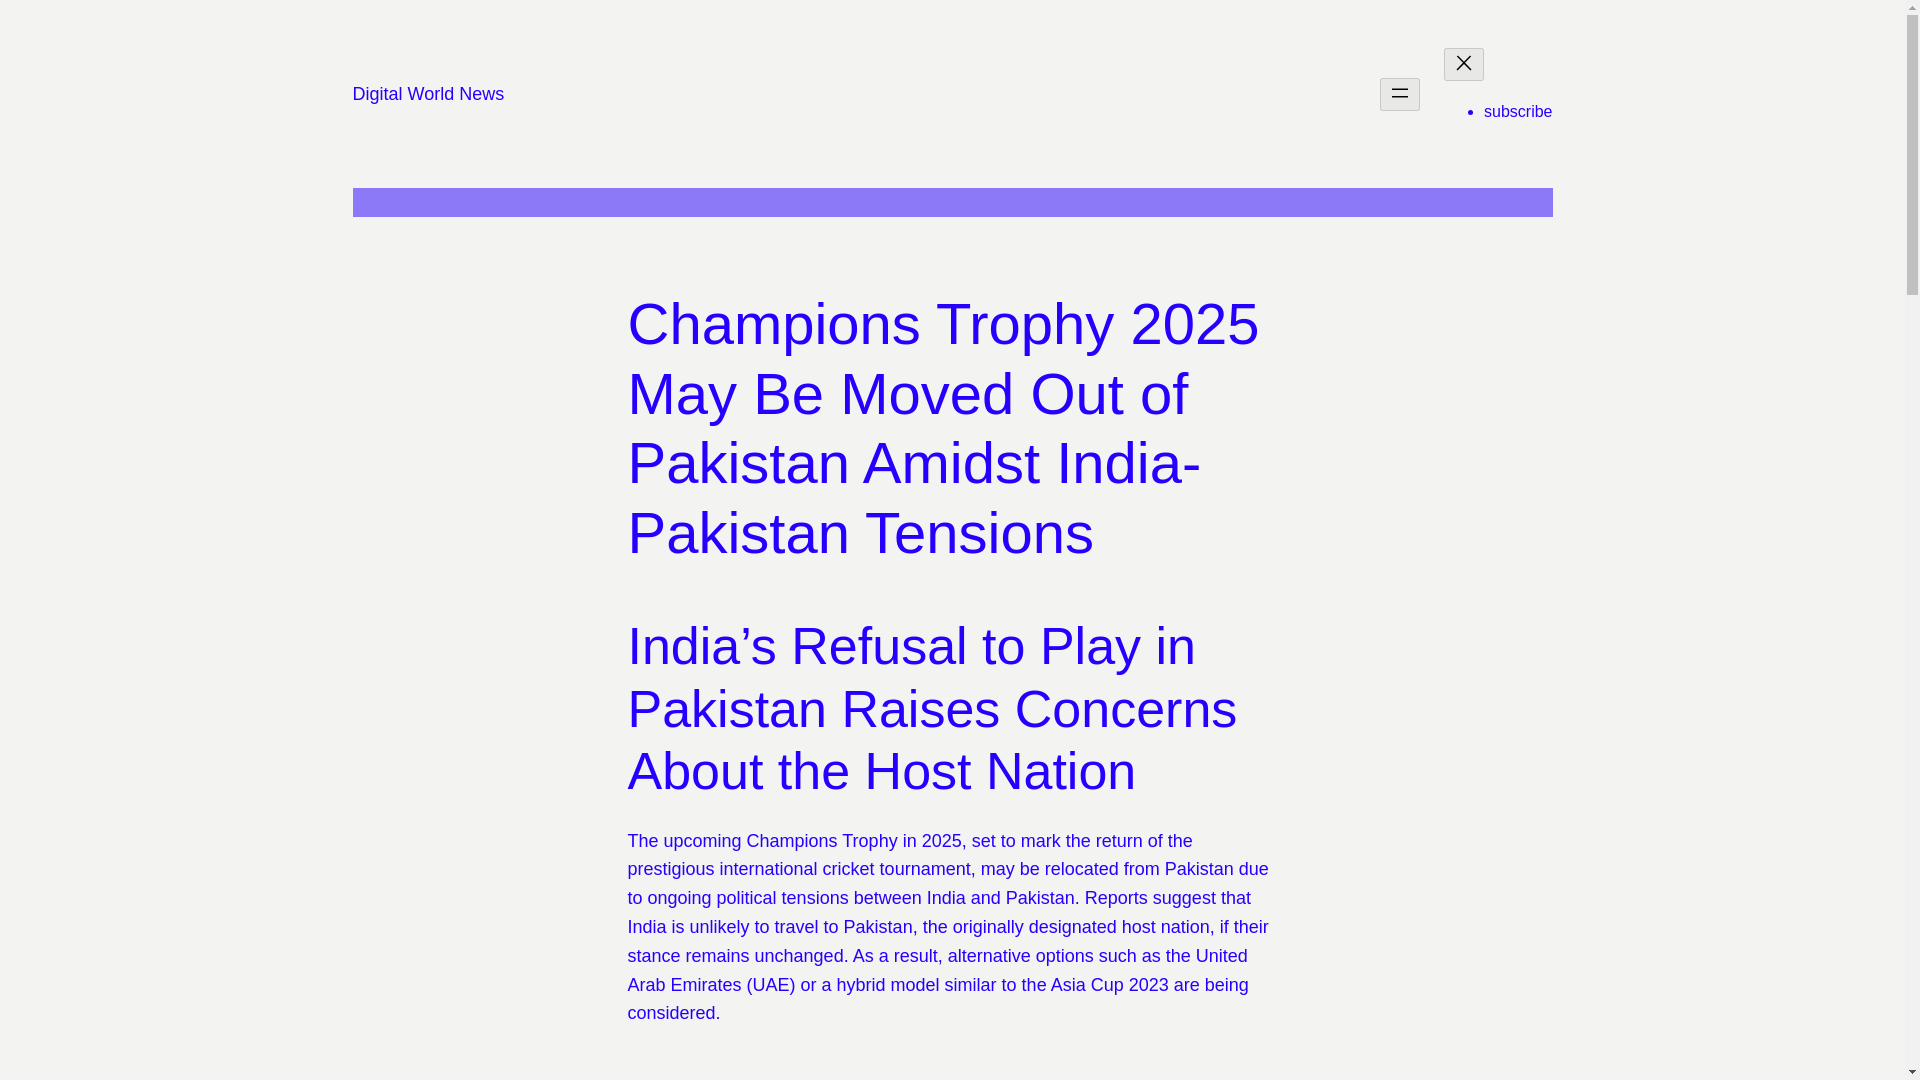 Image resolution: width=1920 pixels, height=1080 pixels. I want to click on Digital World News, so click(427, 94).